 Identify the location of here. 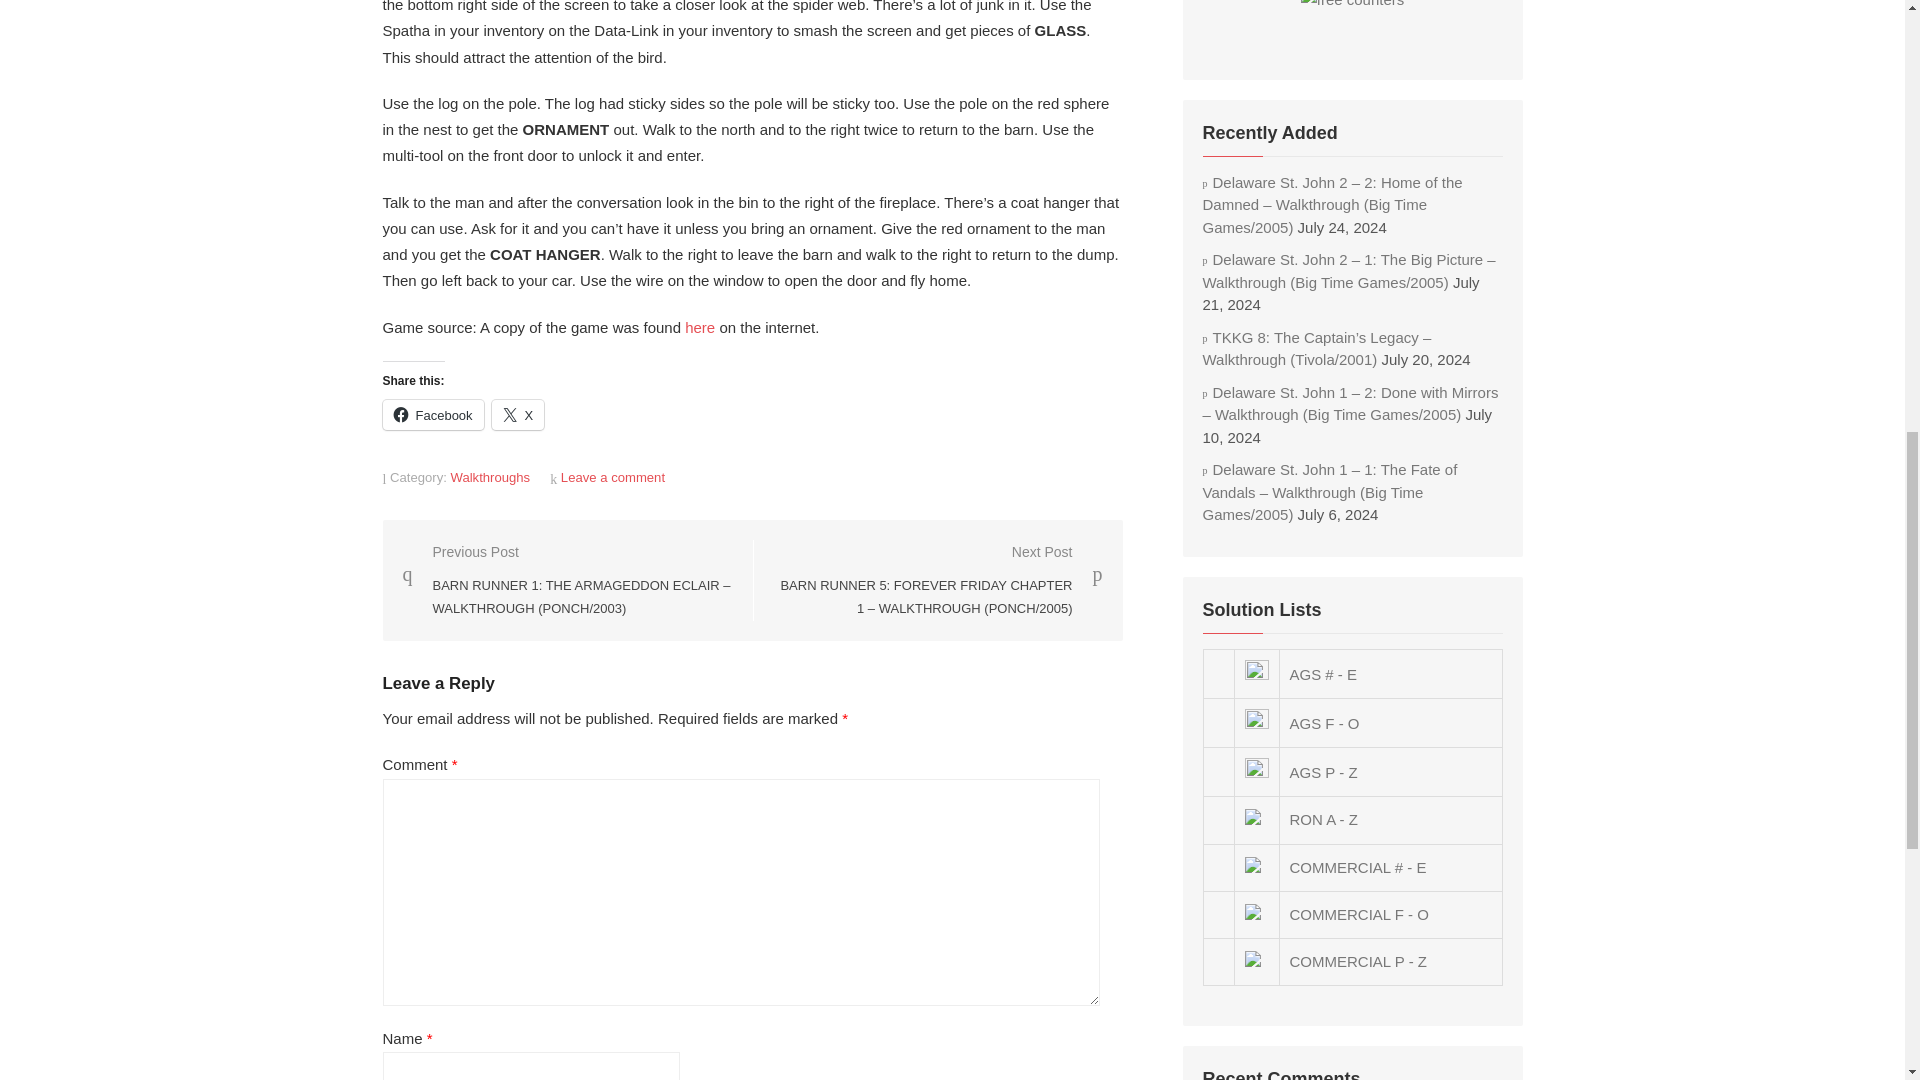
(700, 326).